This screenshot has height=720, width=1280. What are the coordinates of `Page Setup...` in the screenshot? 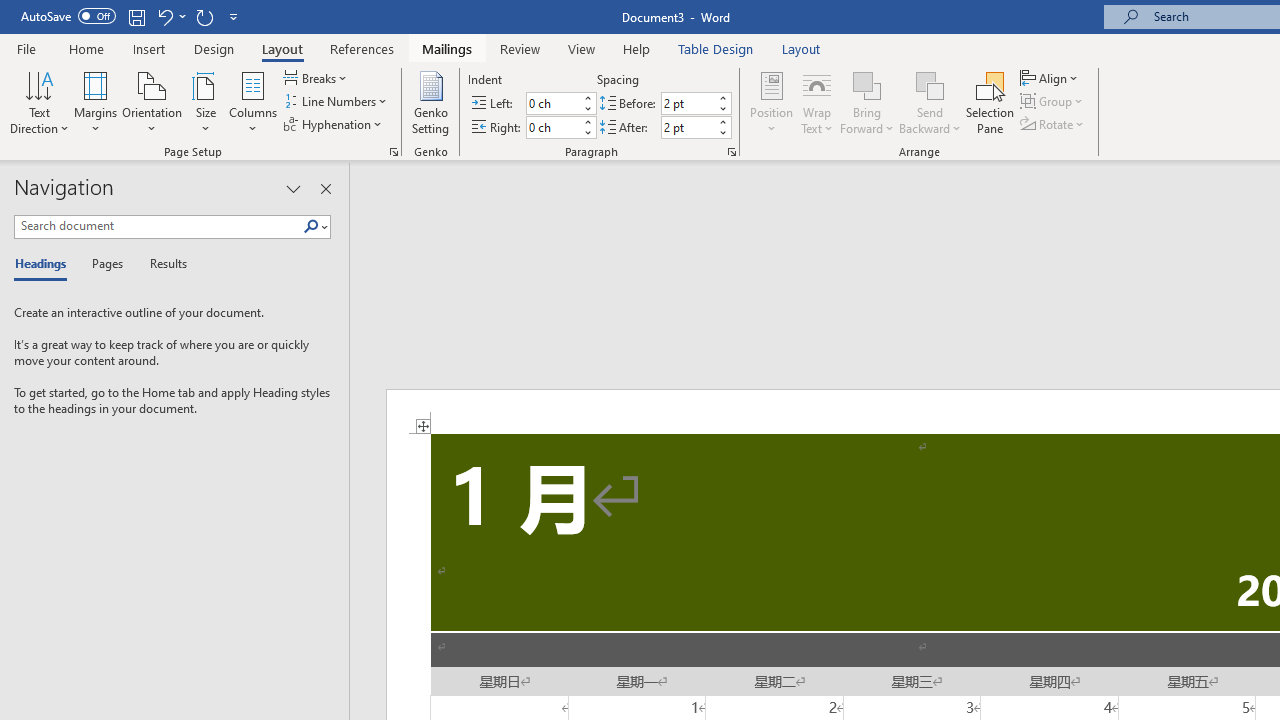 It's located at (394, 152).